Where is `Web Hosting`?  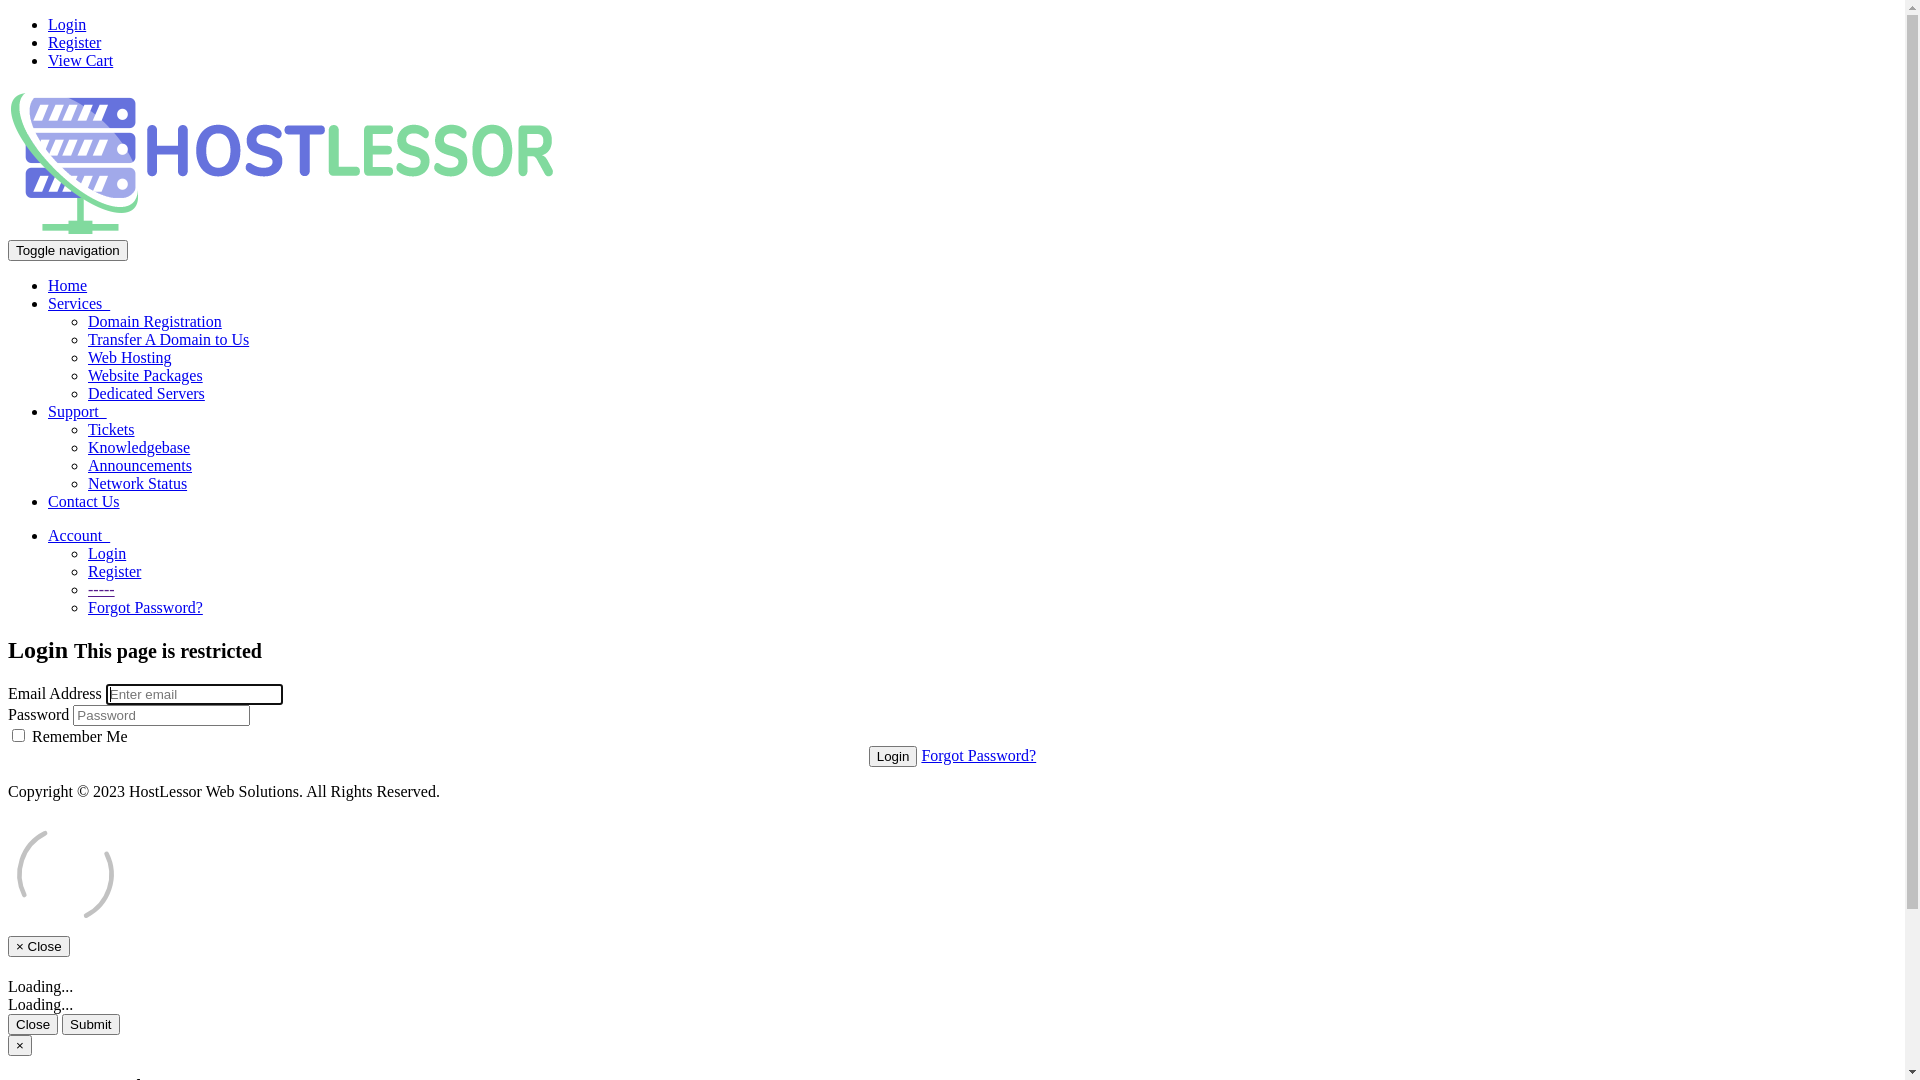 Web Hosting is located at coordinates (130, 358).